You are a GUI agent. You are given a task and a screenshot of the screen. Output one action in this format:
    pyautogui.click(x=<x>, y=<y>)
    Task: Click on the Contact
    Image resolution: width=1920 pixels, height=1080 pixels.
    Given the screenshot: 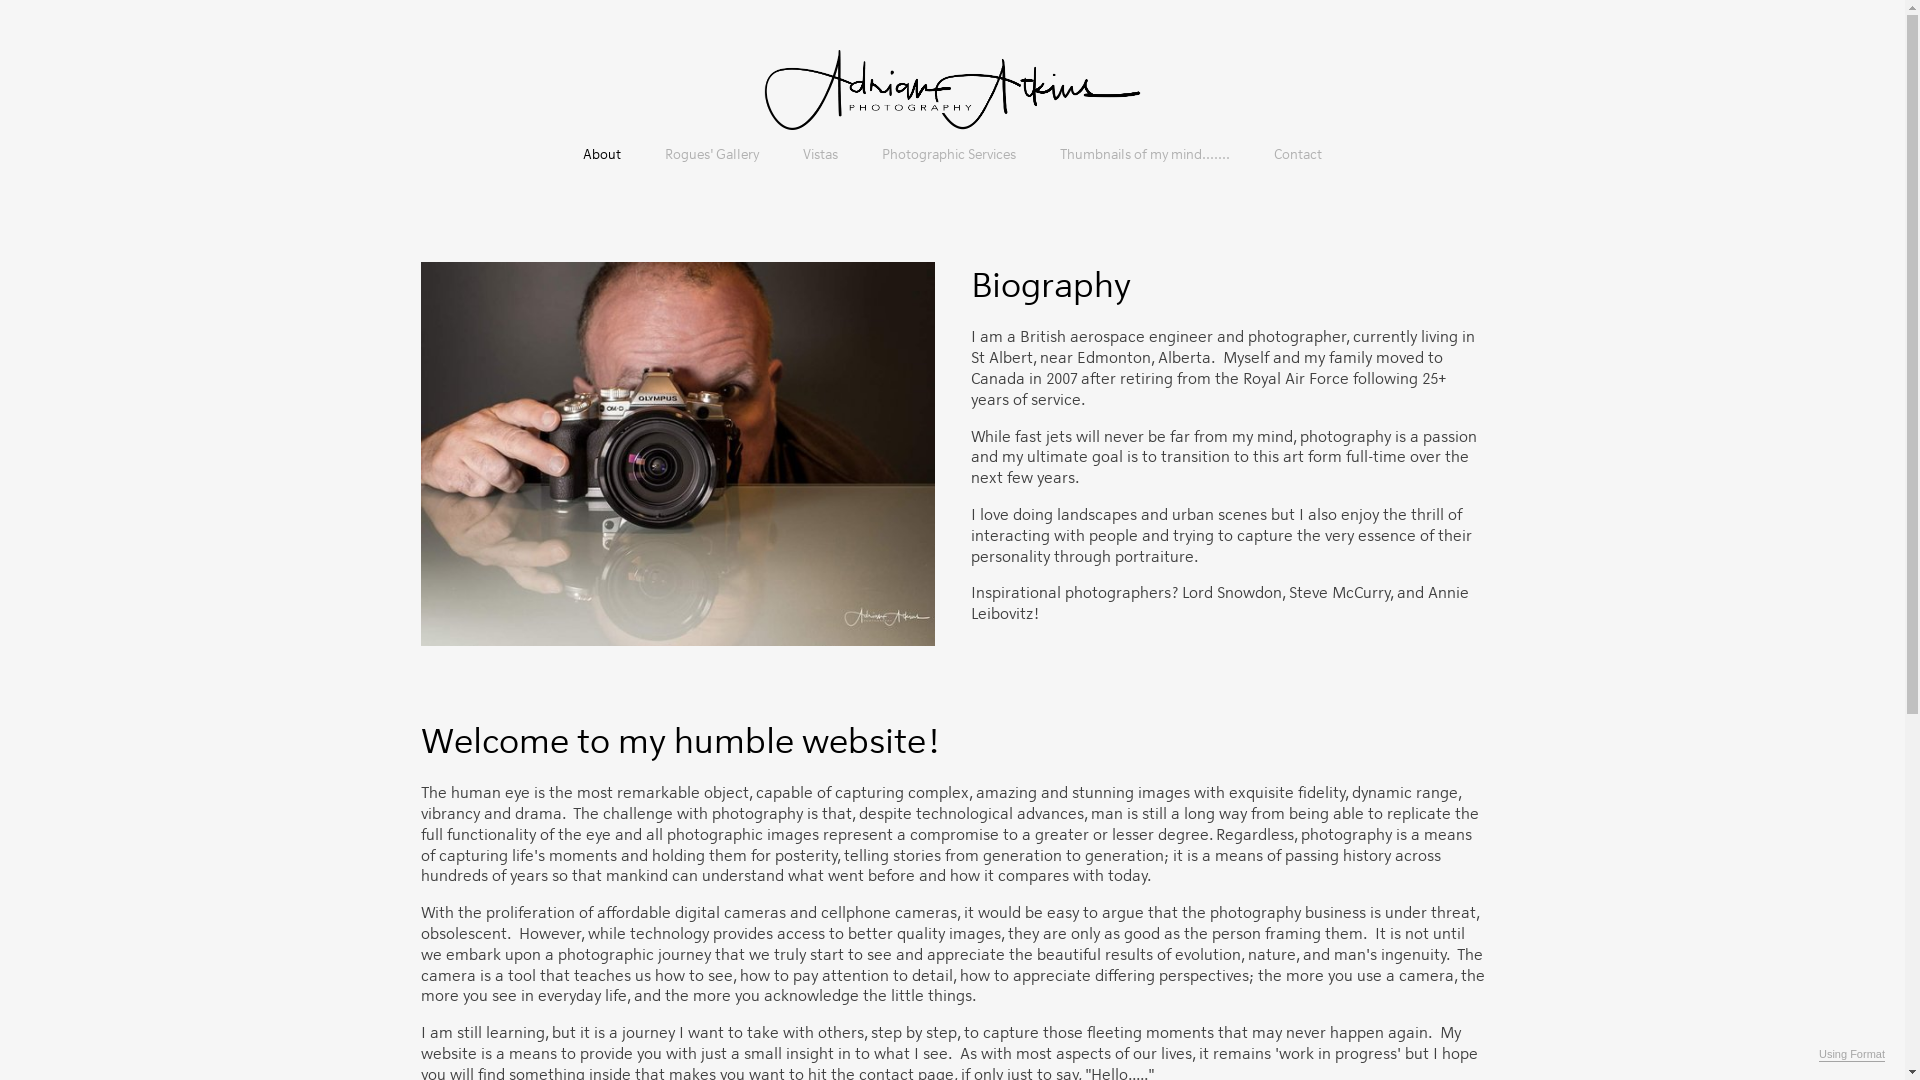 What is the action you would take?
    pyautogui.click(x=1298, y=154)
    